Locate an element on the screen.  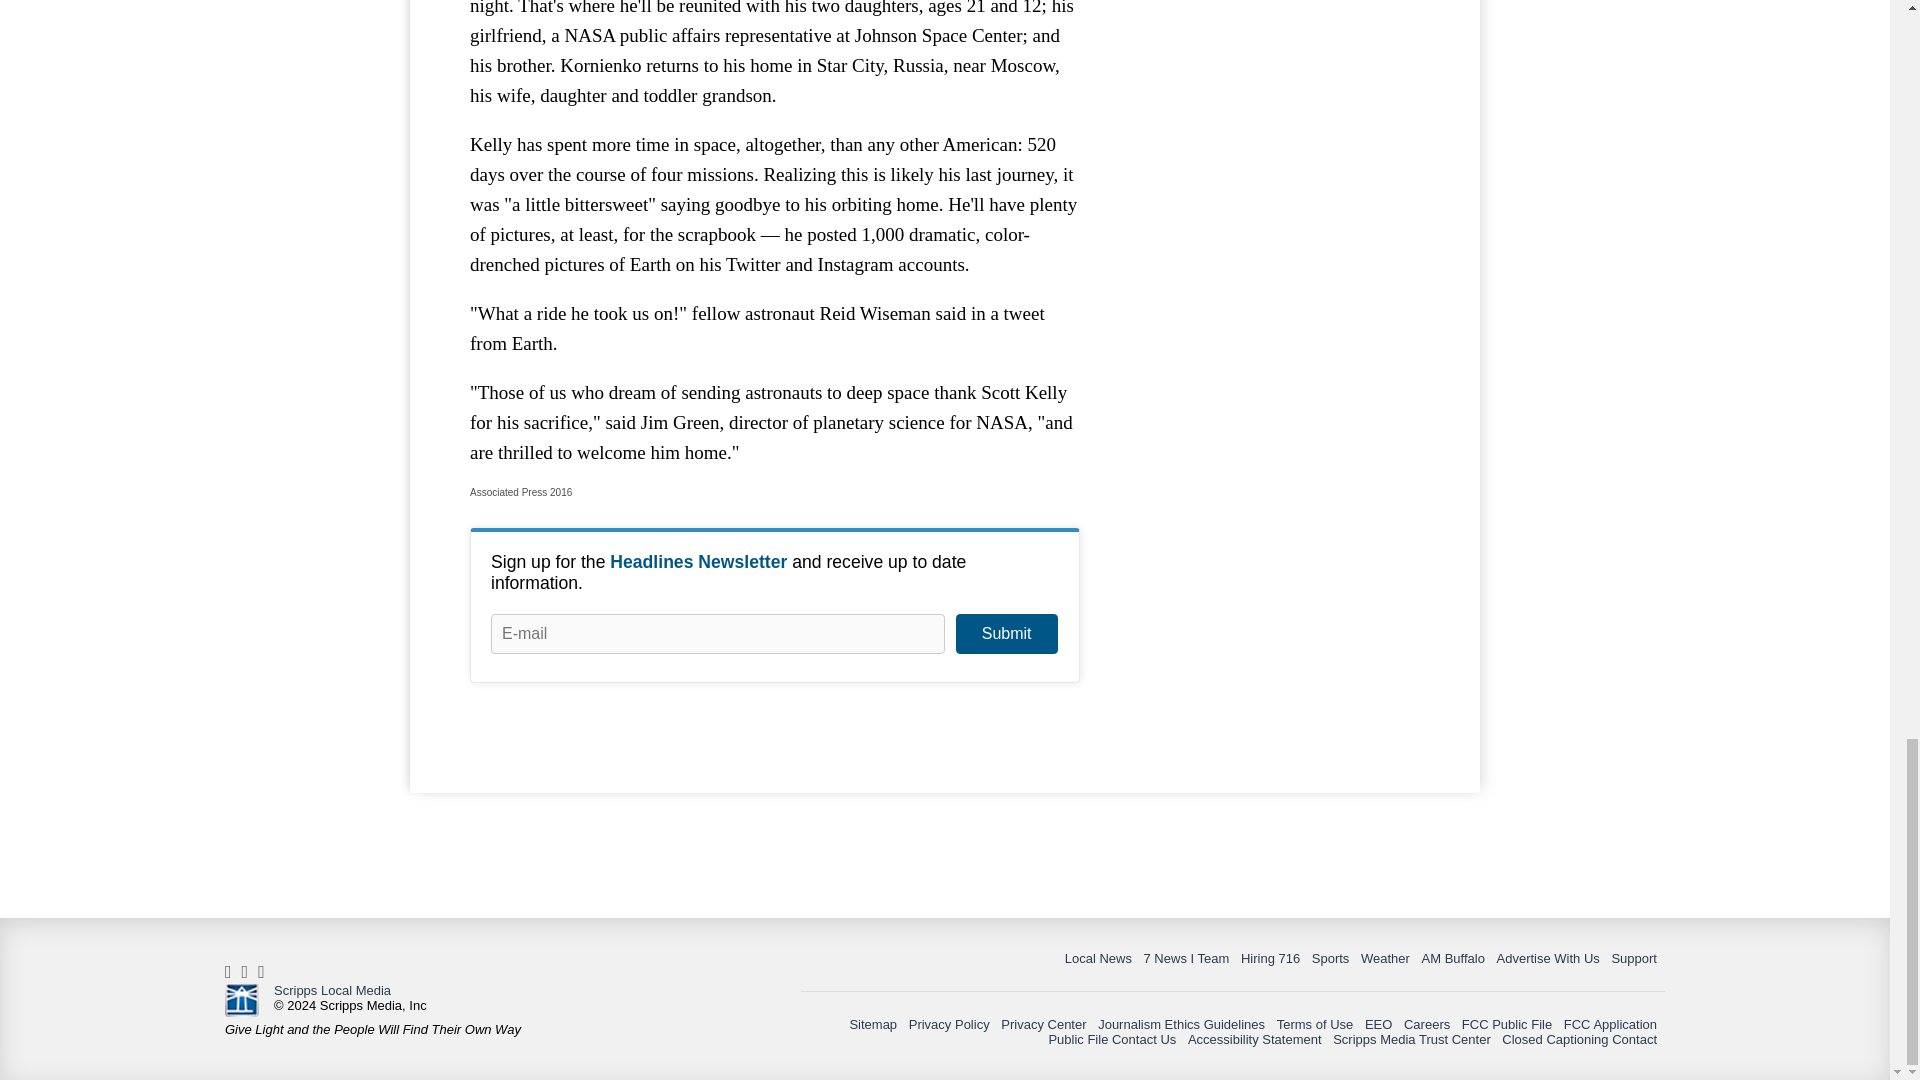
Submit is located at coordinates (1006, 634).